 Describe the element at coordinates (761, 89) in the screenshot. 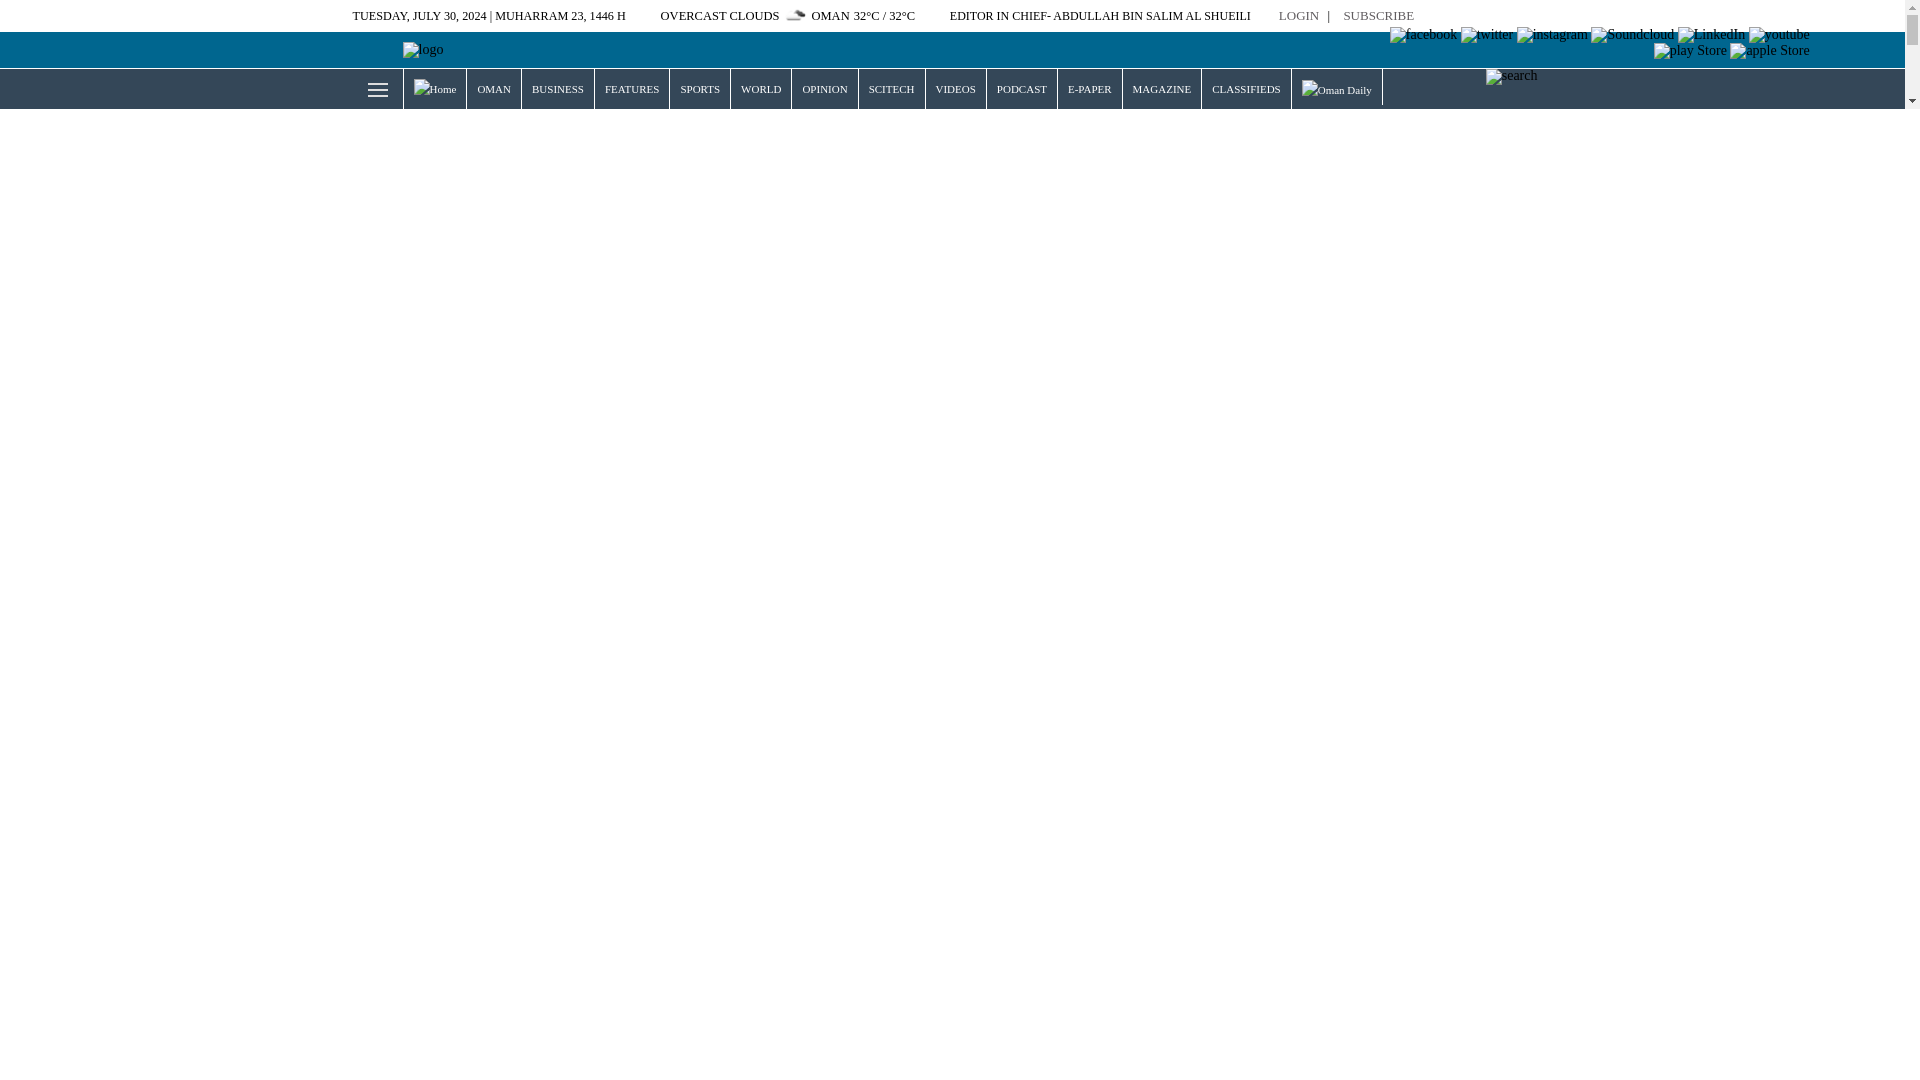

I see `WORLD` at that location.